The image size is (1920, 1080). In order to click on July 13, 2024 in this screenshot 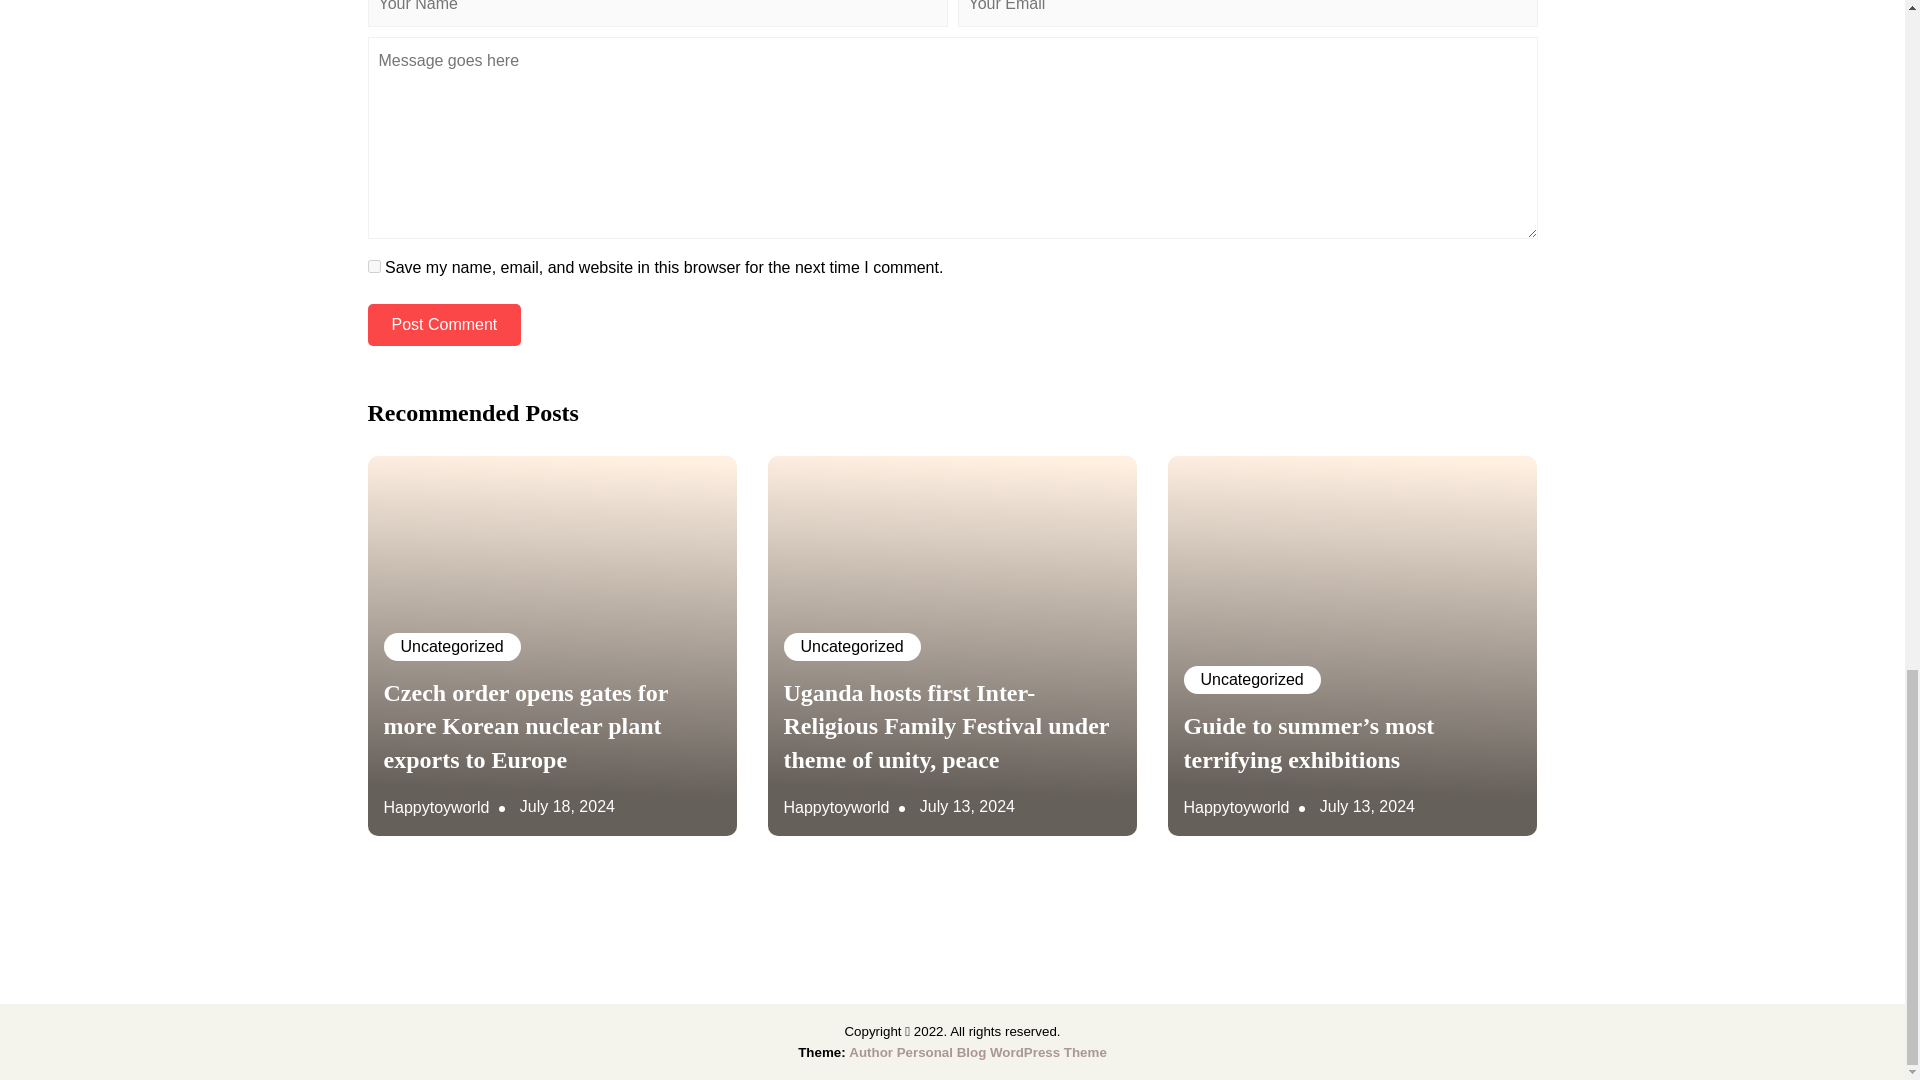, I will do `click(967, 806)`.